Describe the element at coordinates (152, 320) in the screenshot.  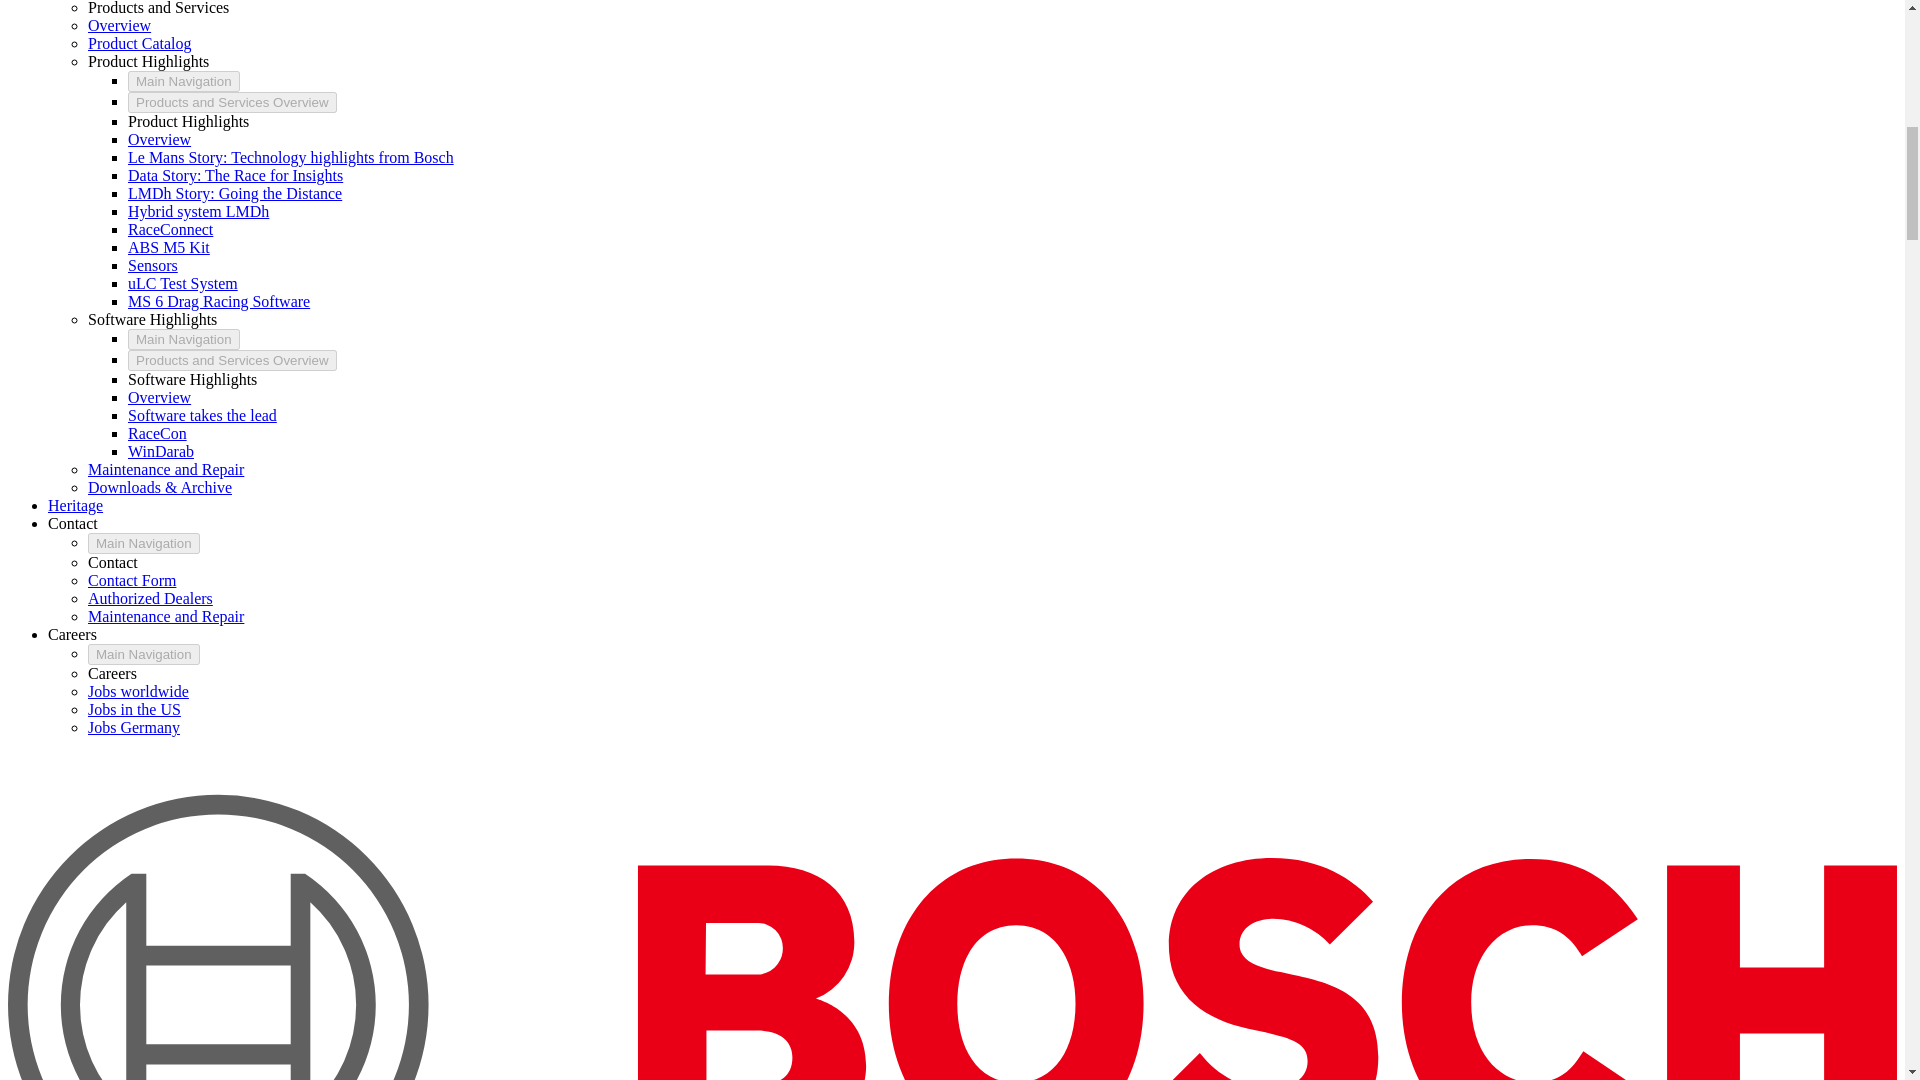
I see `Software Highlights` at that location.